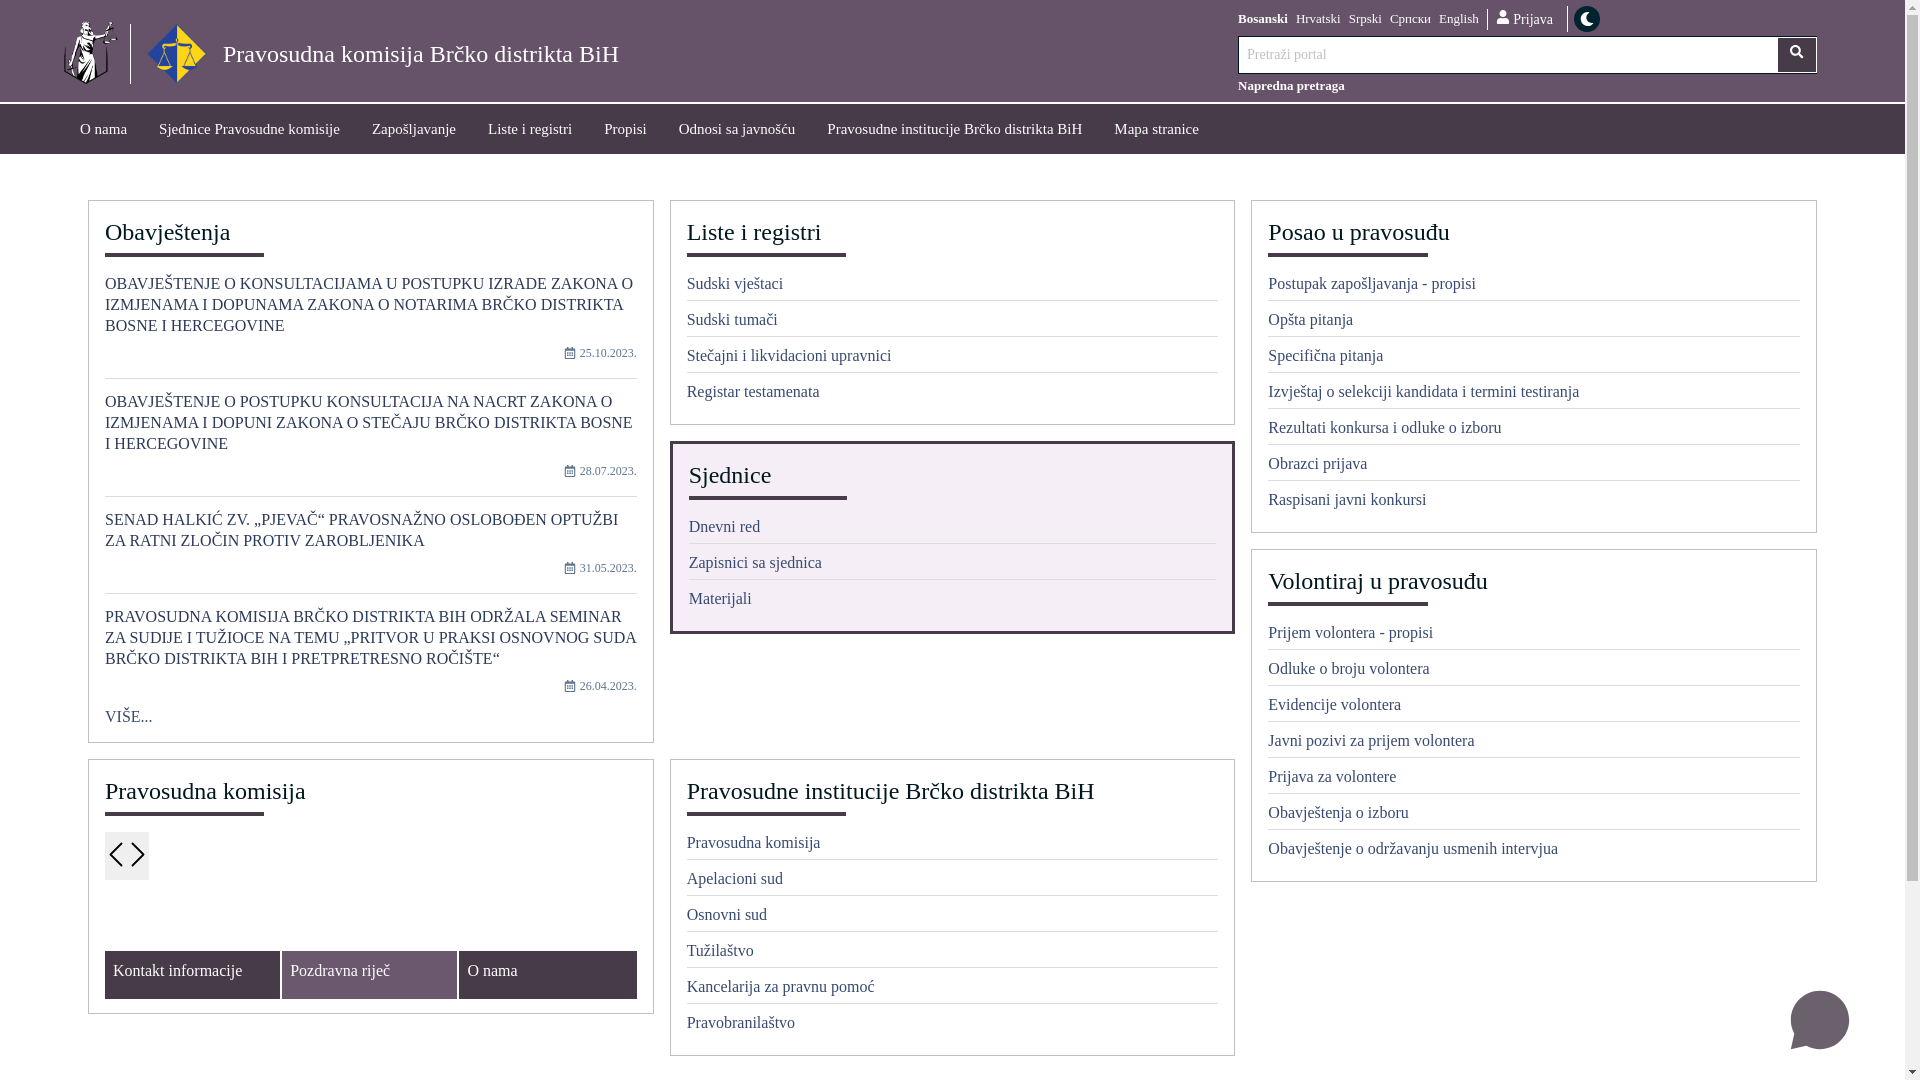 Image resolution: width=1920 pixels, height=1080 pixels. Describe the element at coordinates (1156, 128) in the screenshot. I see `Mapa stranice` at that location.